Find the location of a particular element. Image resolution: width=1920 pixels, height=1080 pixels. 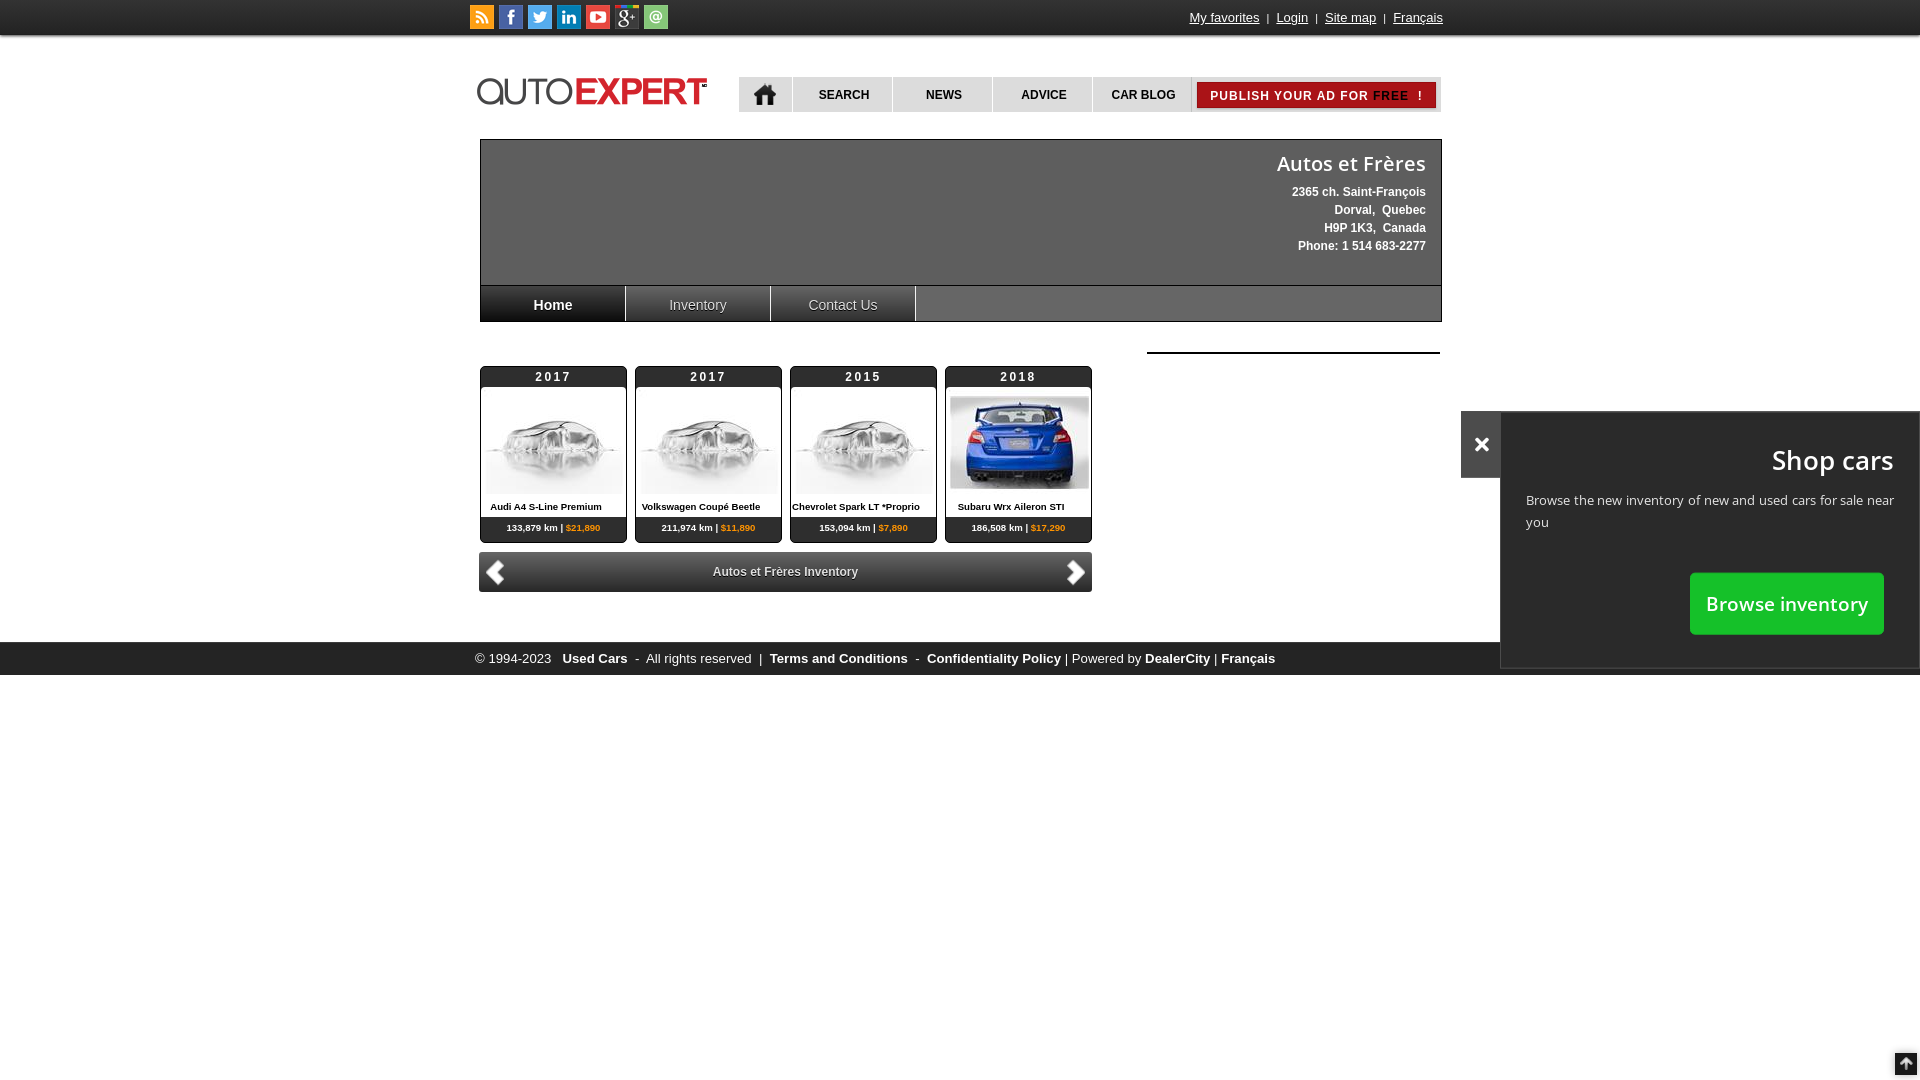

Browse inventory is located at coordinates (1787, 603).